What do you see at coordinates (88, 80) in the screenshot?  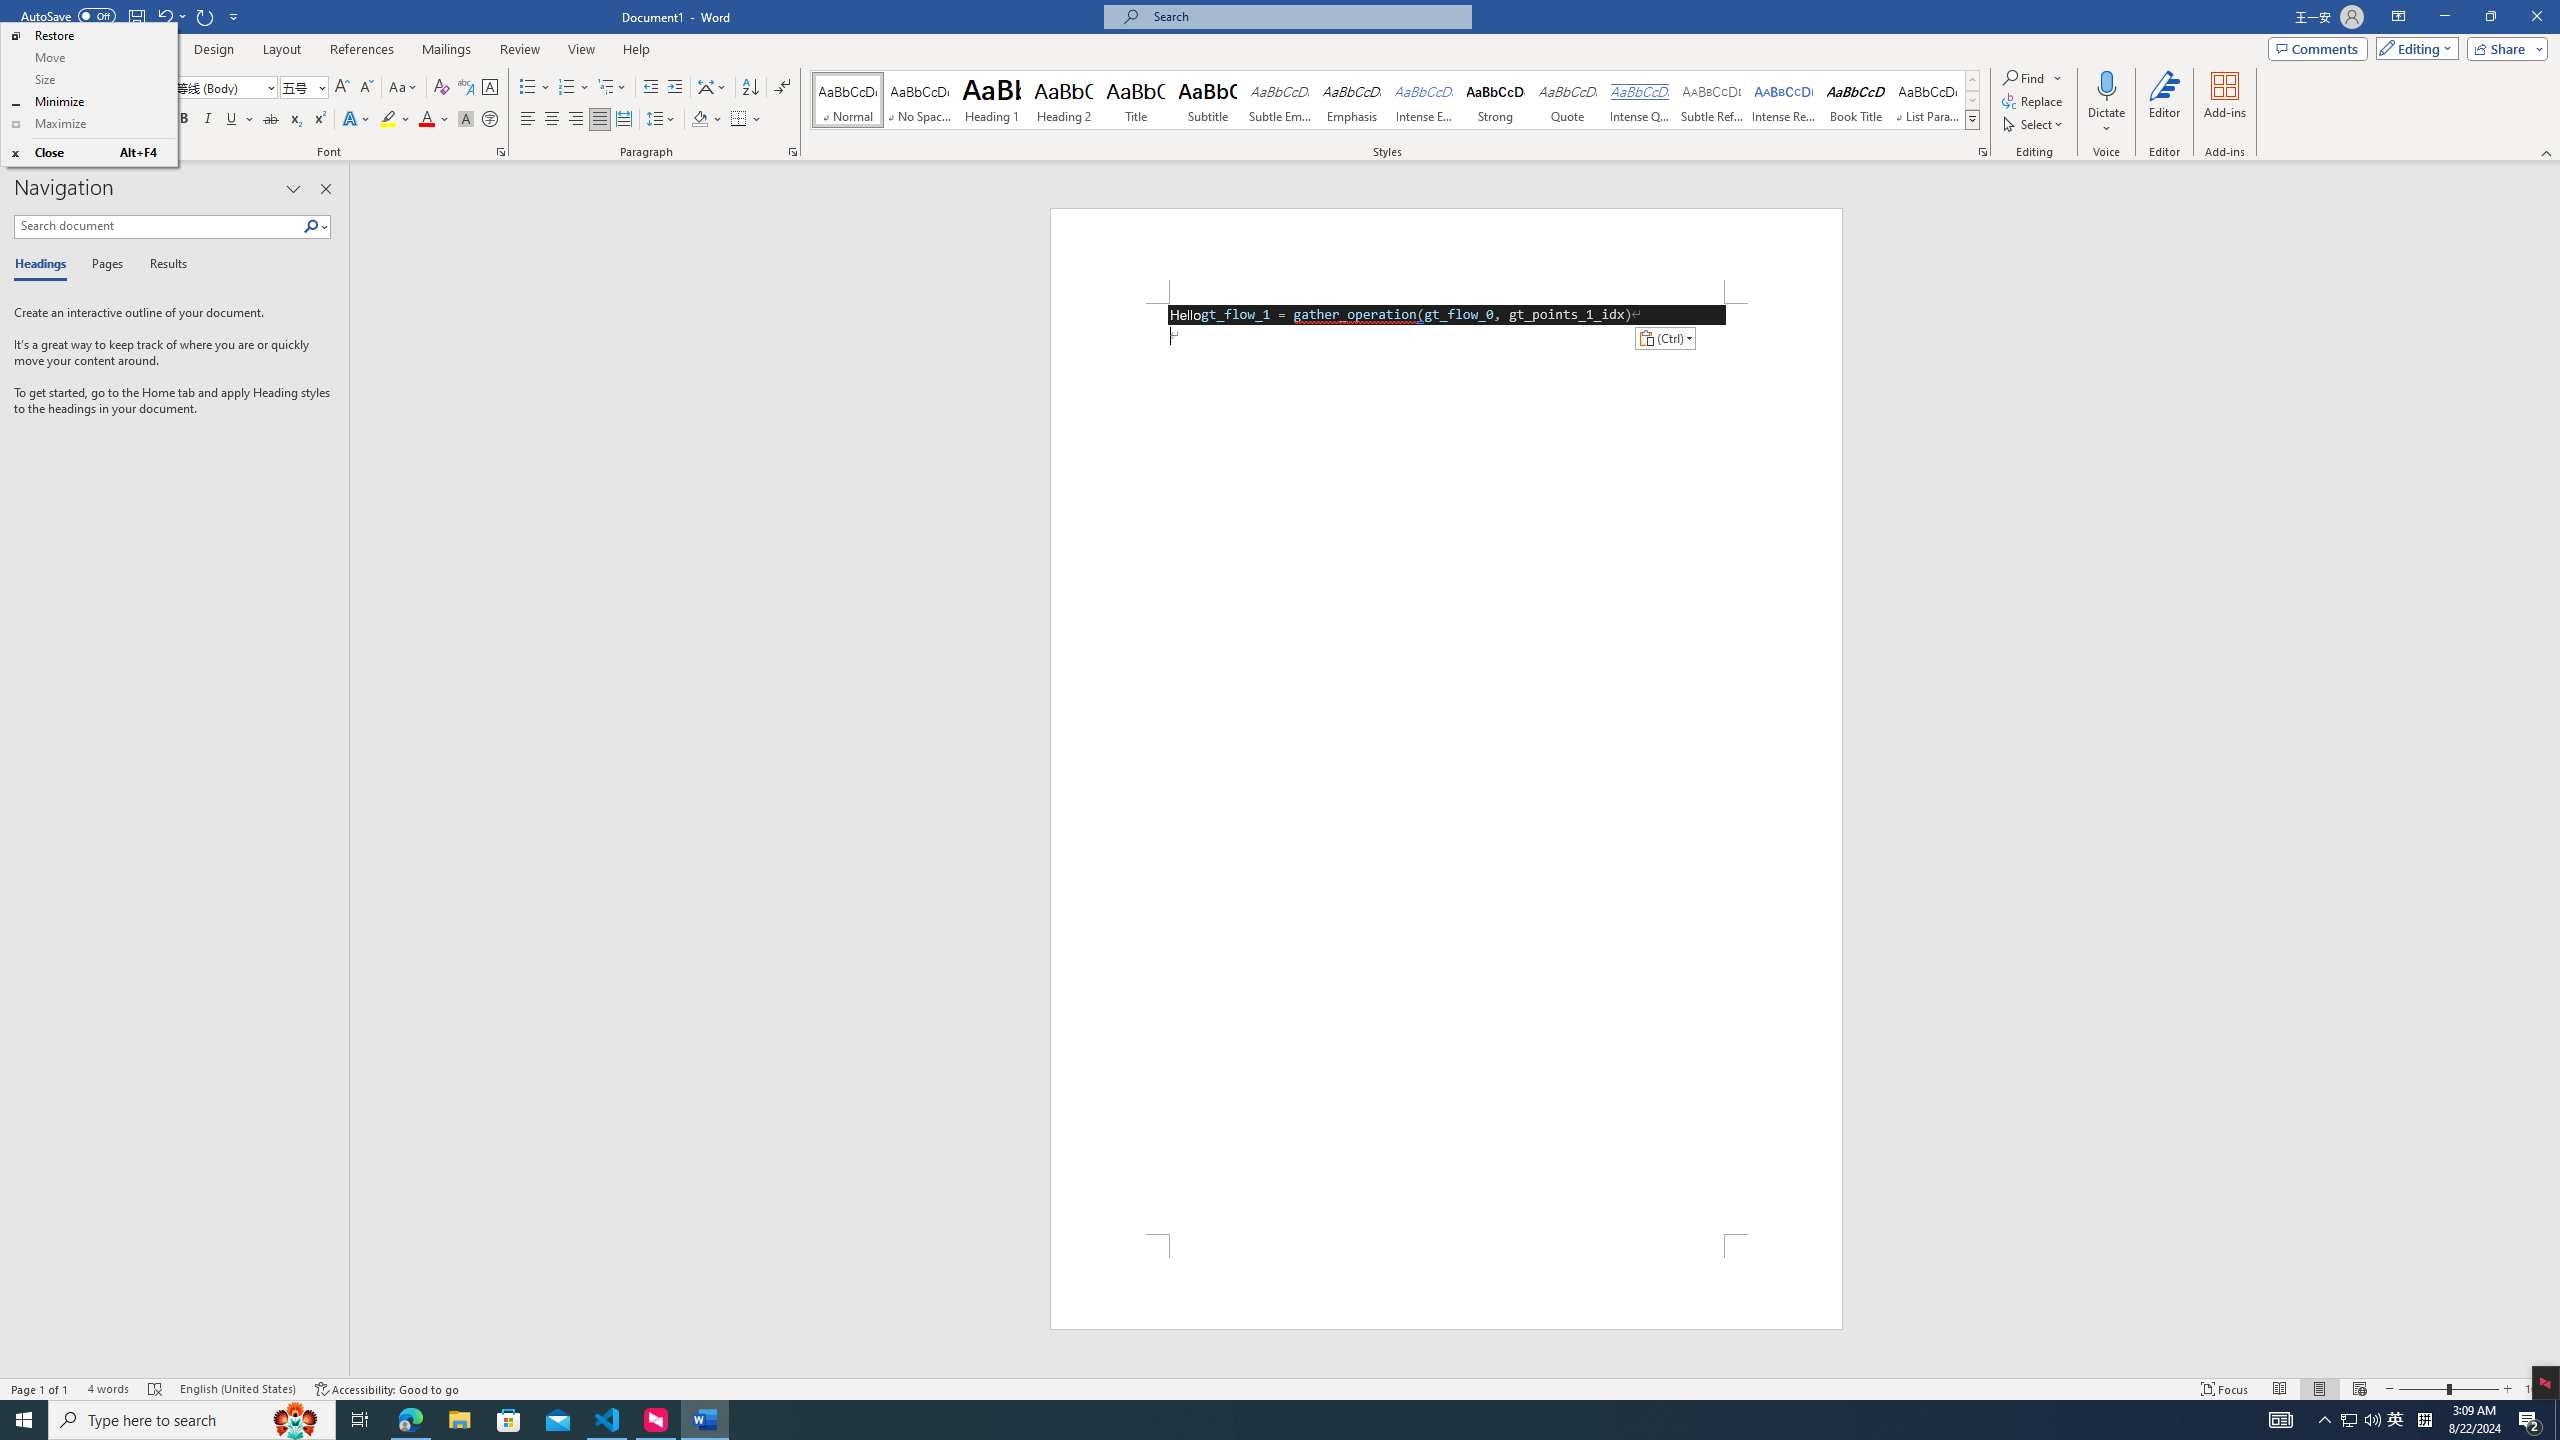 I see `Size` at bounding box center [88, 80].